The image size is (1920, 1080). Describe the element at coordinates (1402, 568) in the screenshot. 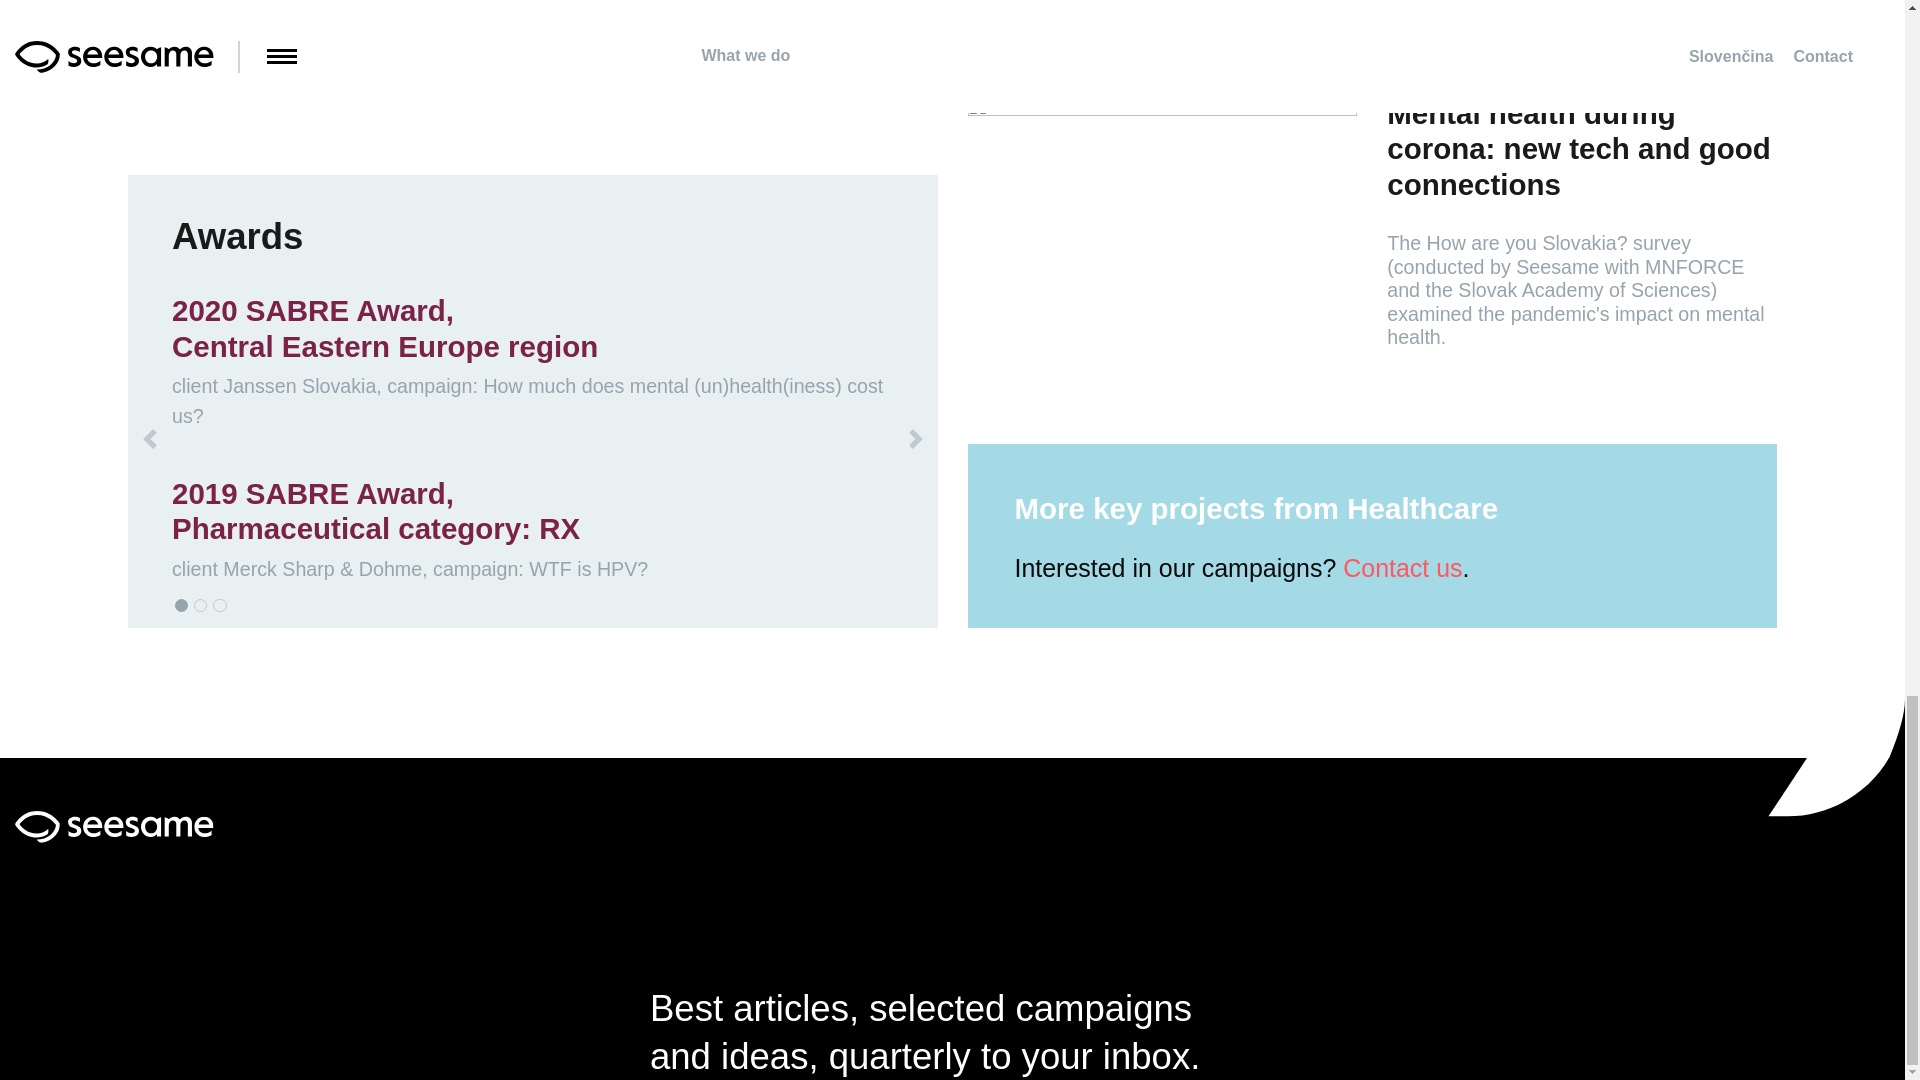

I see `Contact us` at that location.